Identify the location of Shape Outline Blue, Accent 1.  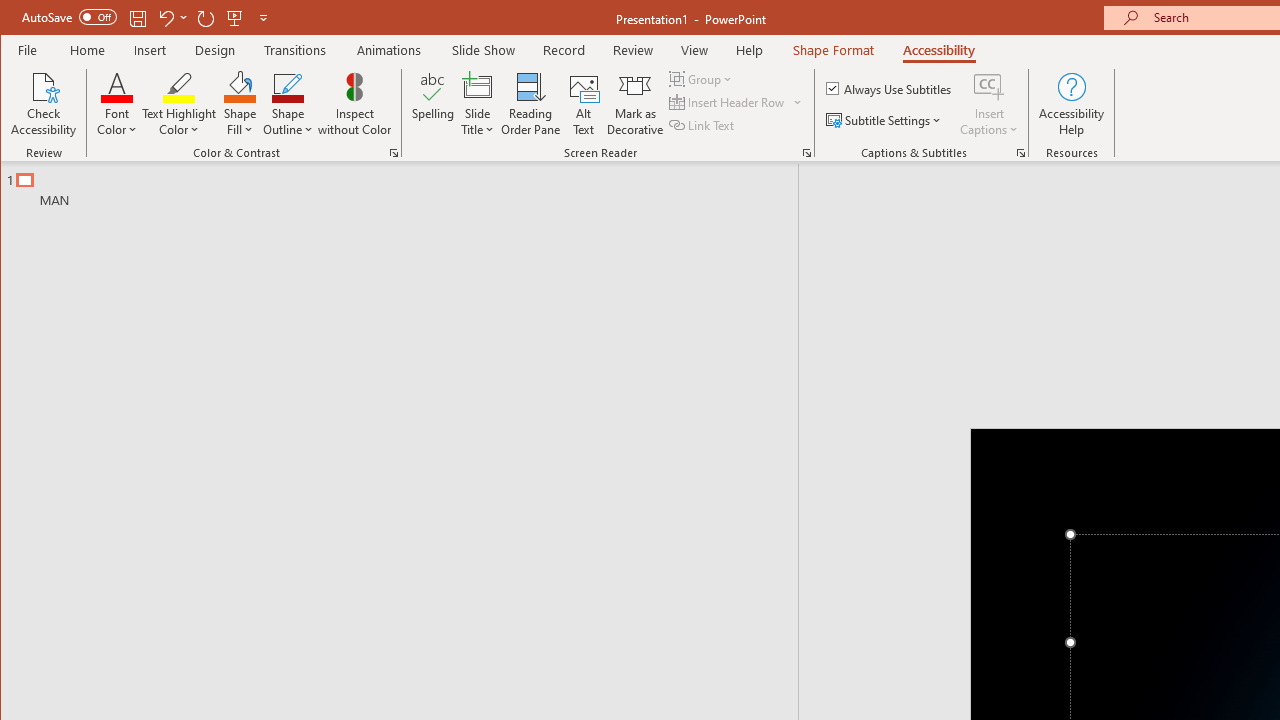
(288, 86).